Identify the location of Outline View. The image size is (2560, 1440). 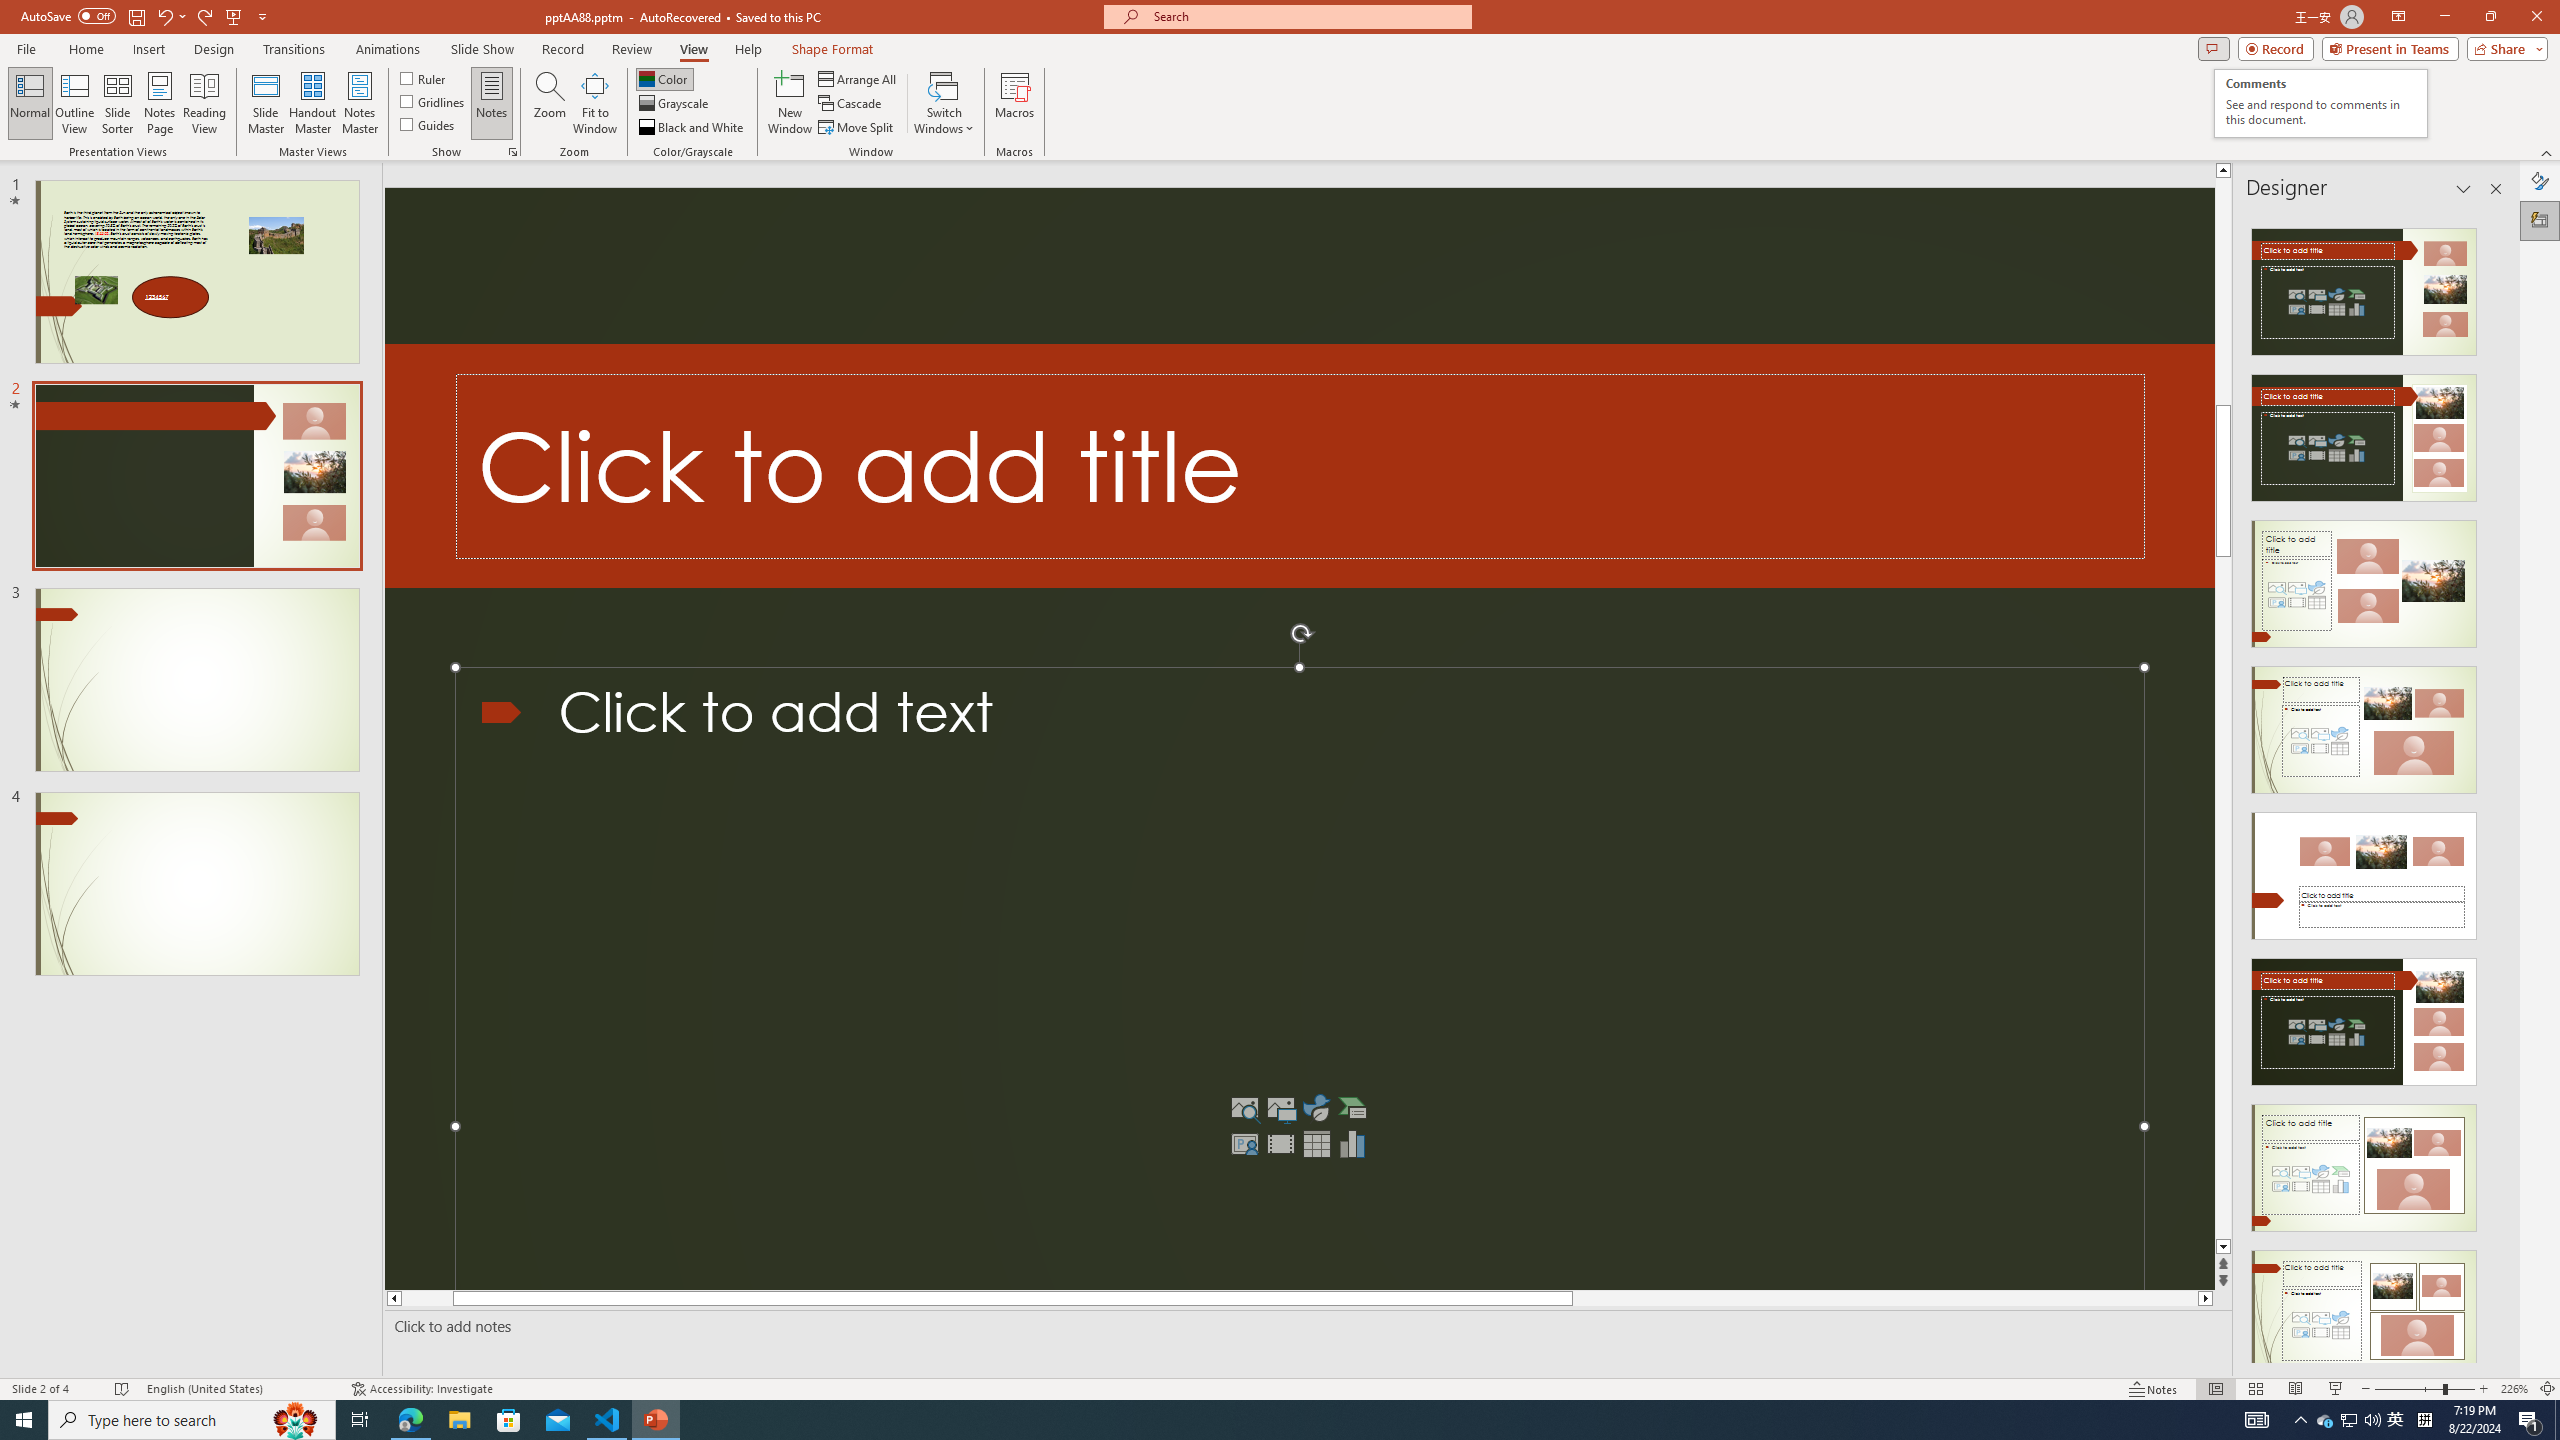
(75, 103).